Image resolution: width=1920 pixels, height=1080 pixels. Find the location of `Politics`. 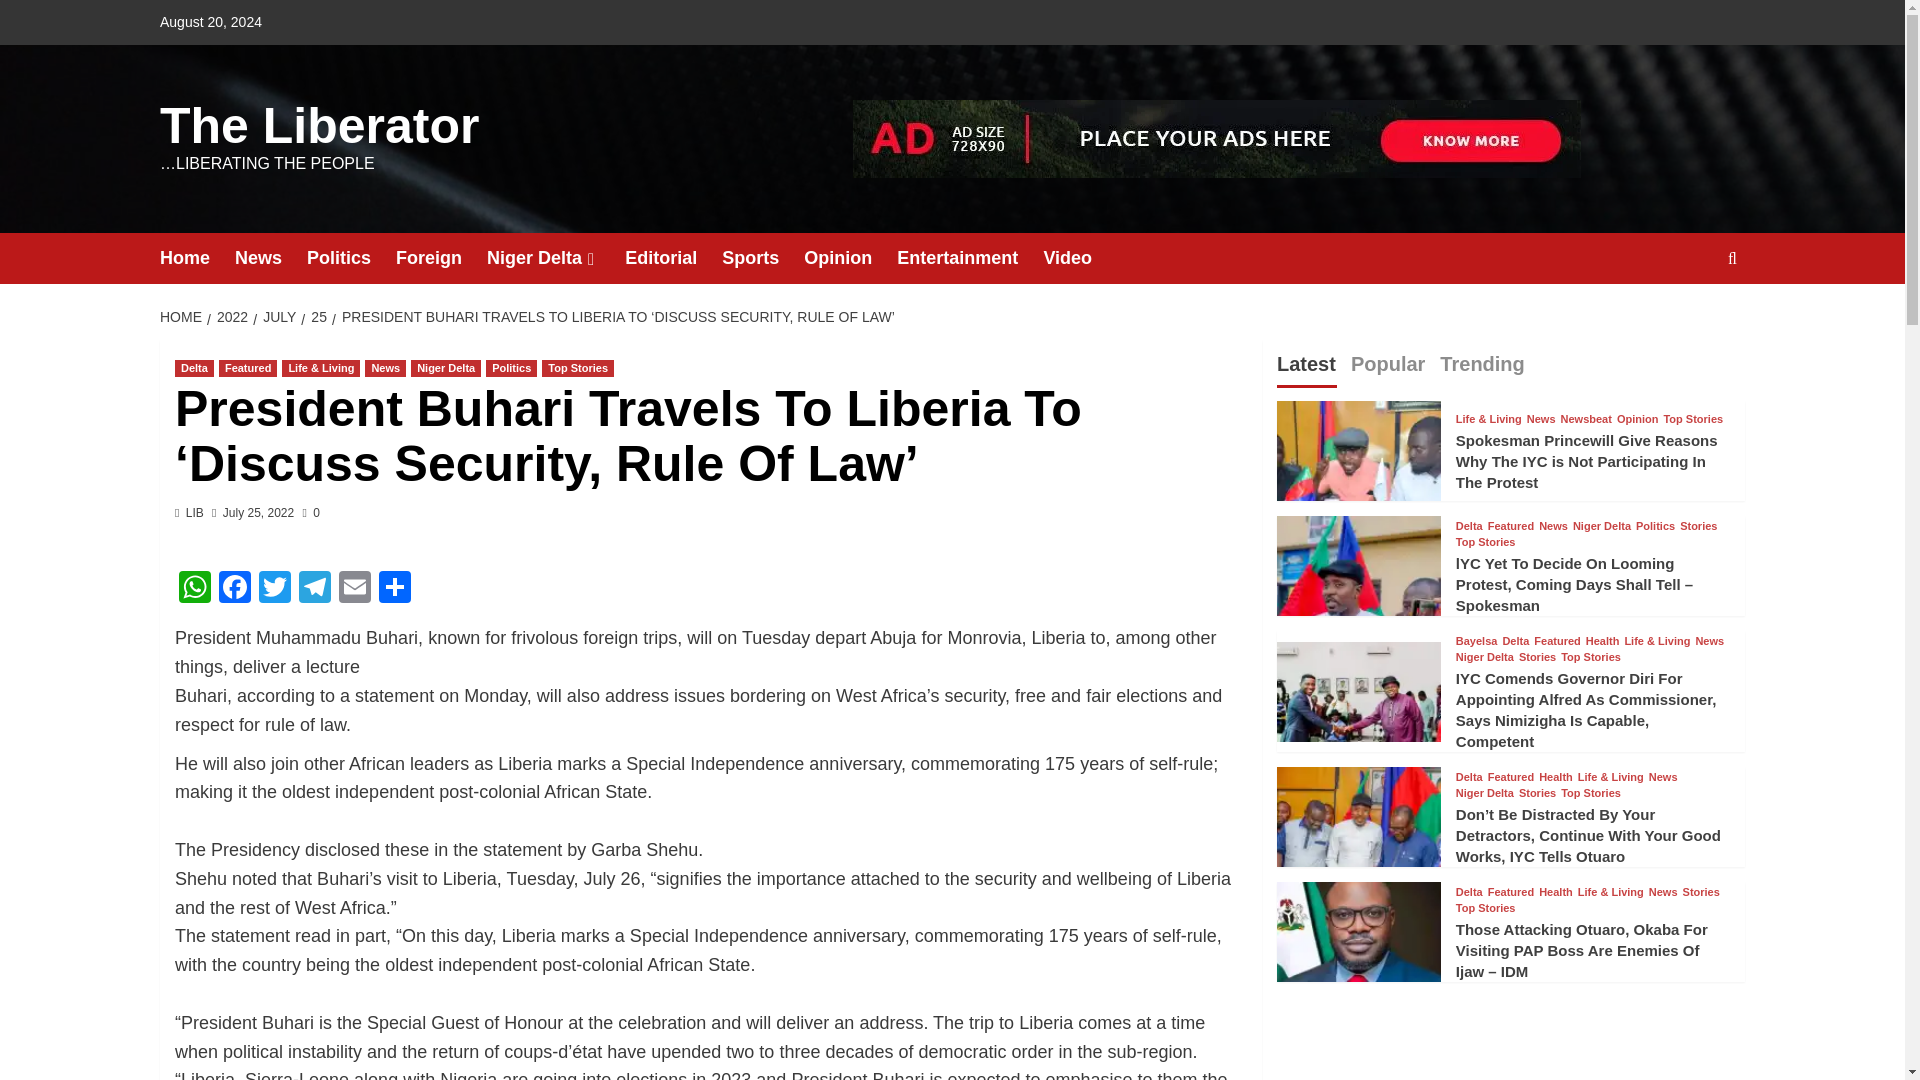

Politics is located at coordinates (351, 258).